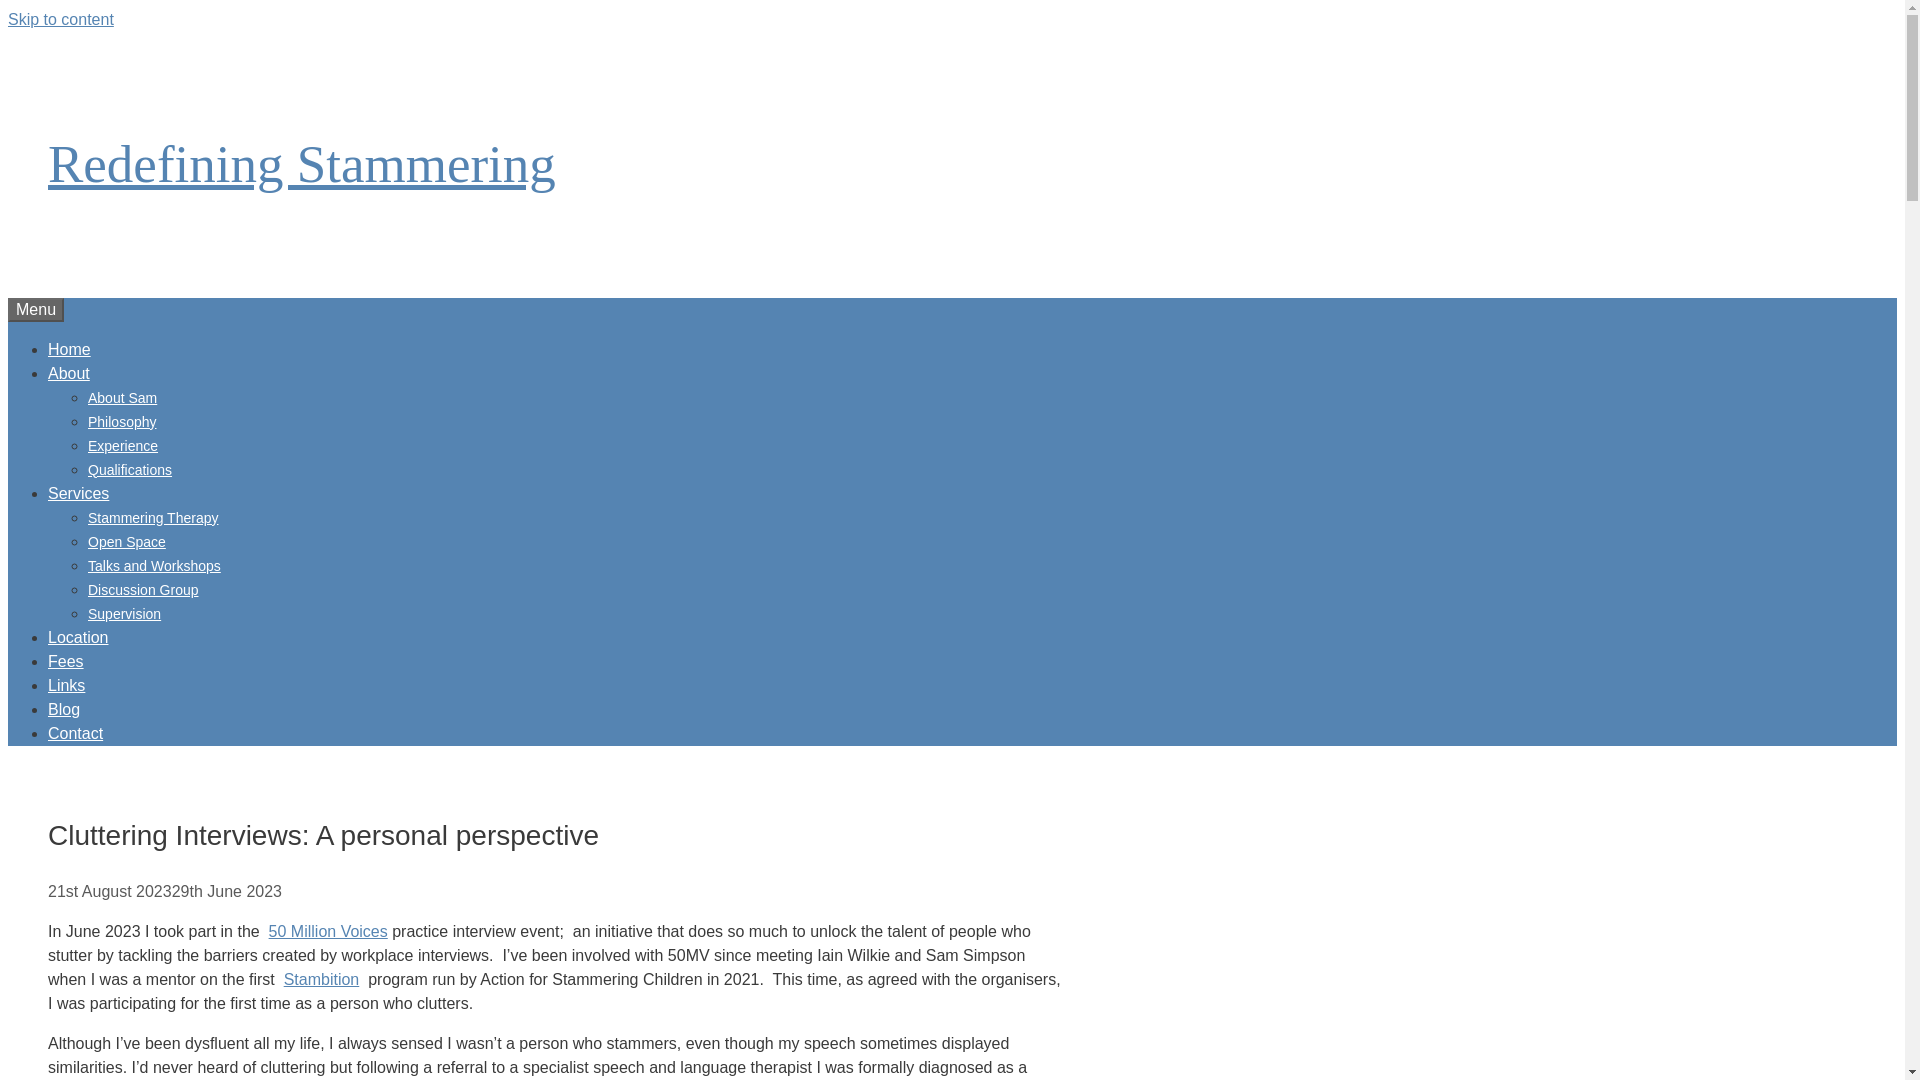 Image resolution: width=1920 pixels, height=1080 pixels. I want to click on Redefining Stammering, so click(302, 164).